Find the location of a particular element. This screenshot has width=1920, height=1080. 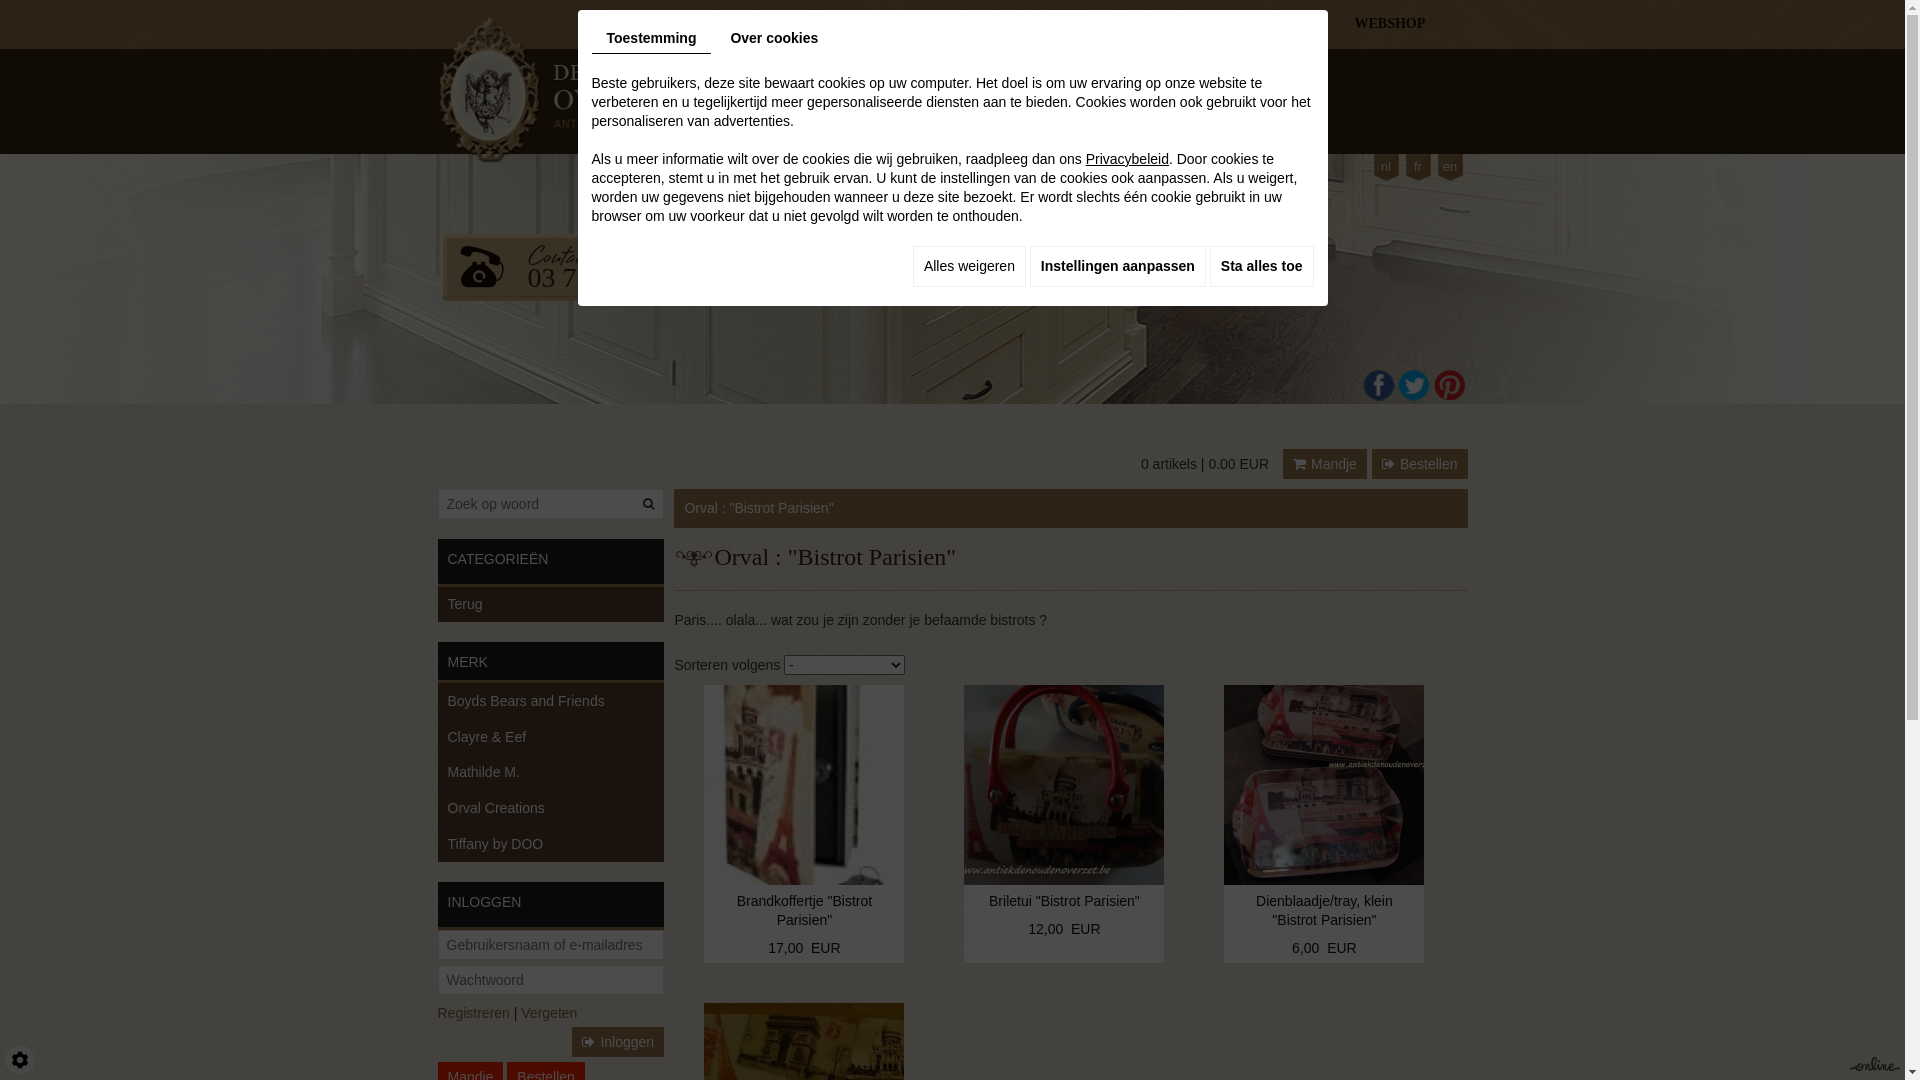

Den Ouden Overzet - pinterest is located at coordinates (1450, 386).